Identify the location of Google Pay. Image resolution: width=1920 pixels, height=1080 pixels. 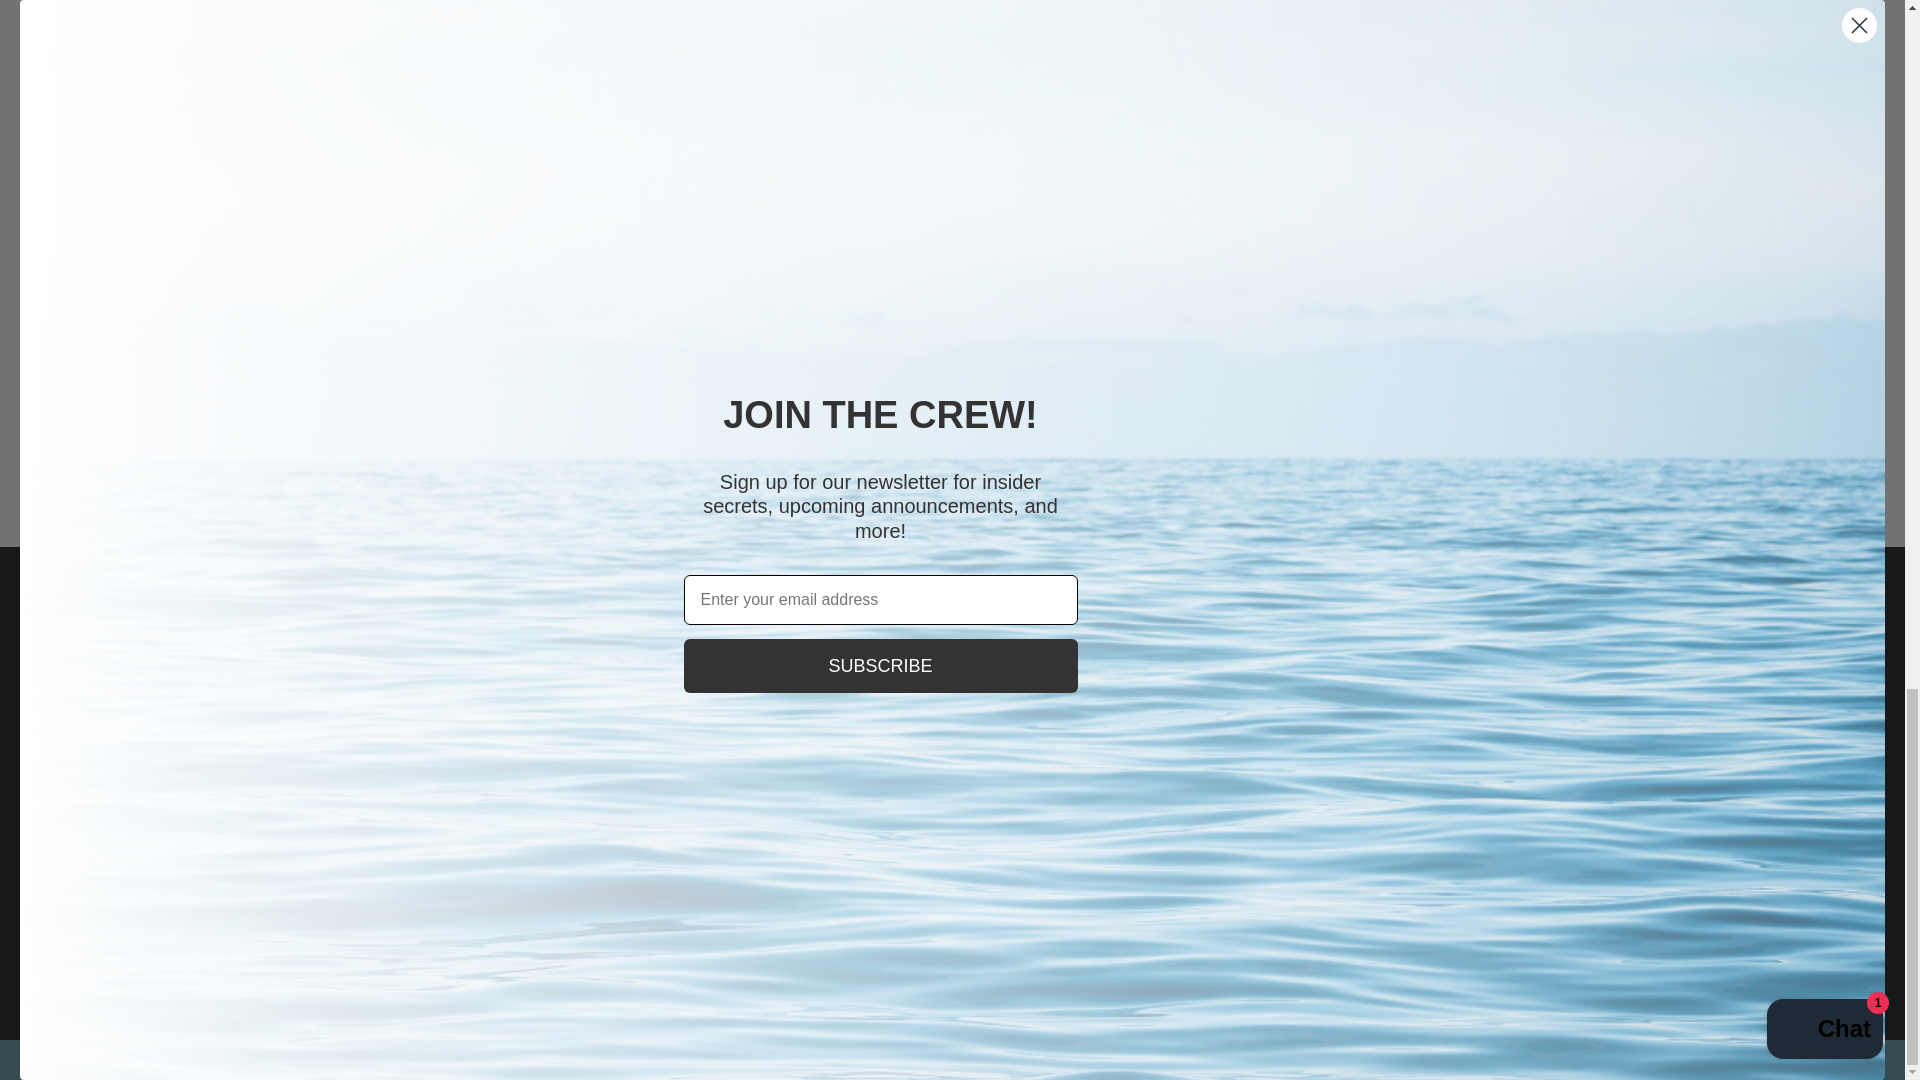
(1364, 1030).